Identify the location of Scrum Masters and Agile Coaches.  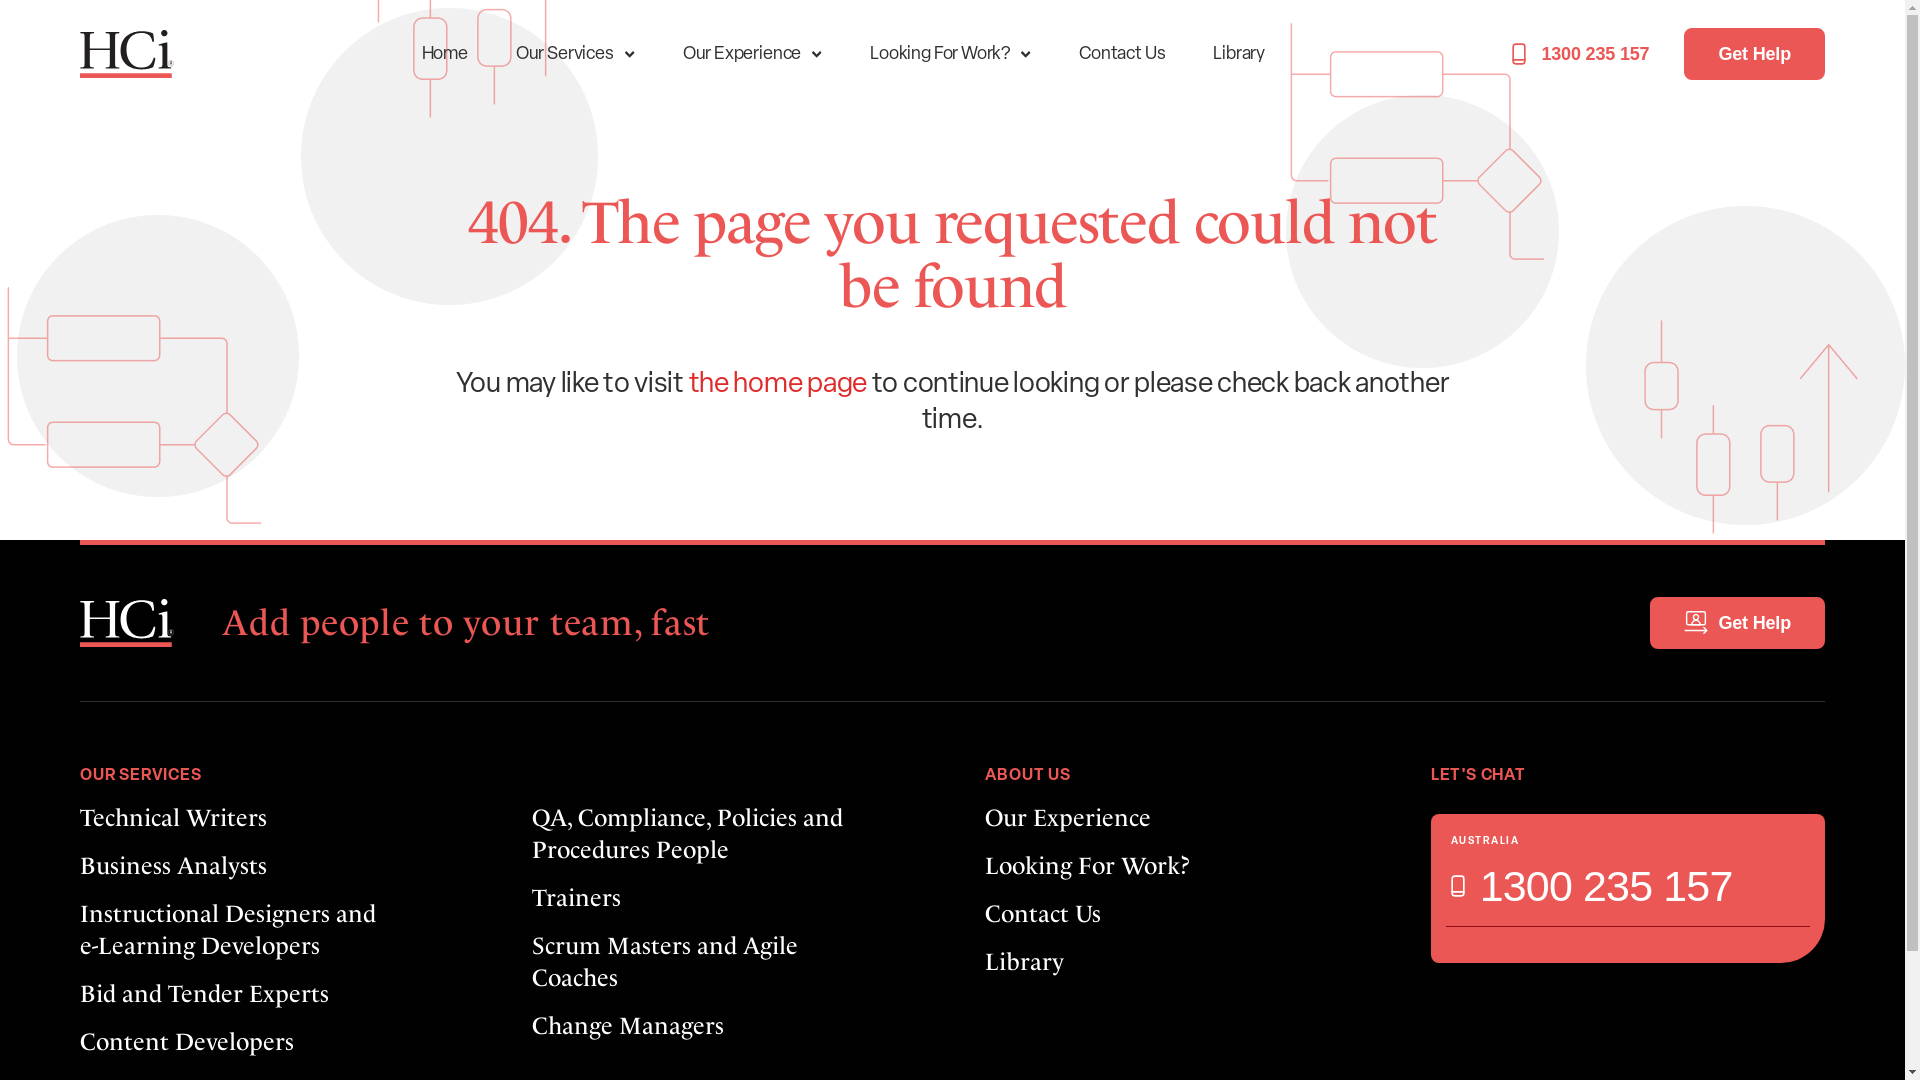
(726, 962).